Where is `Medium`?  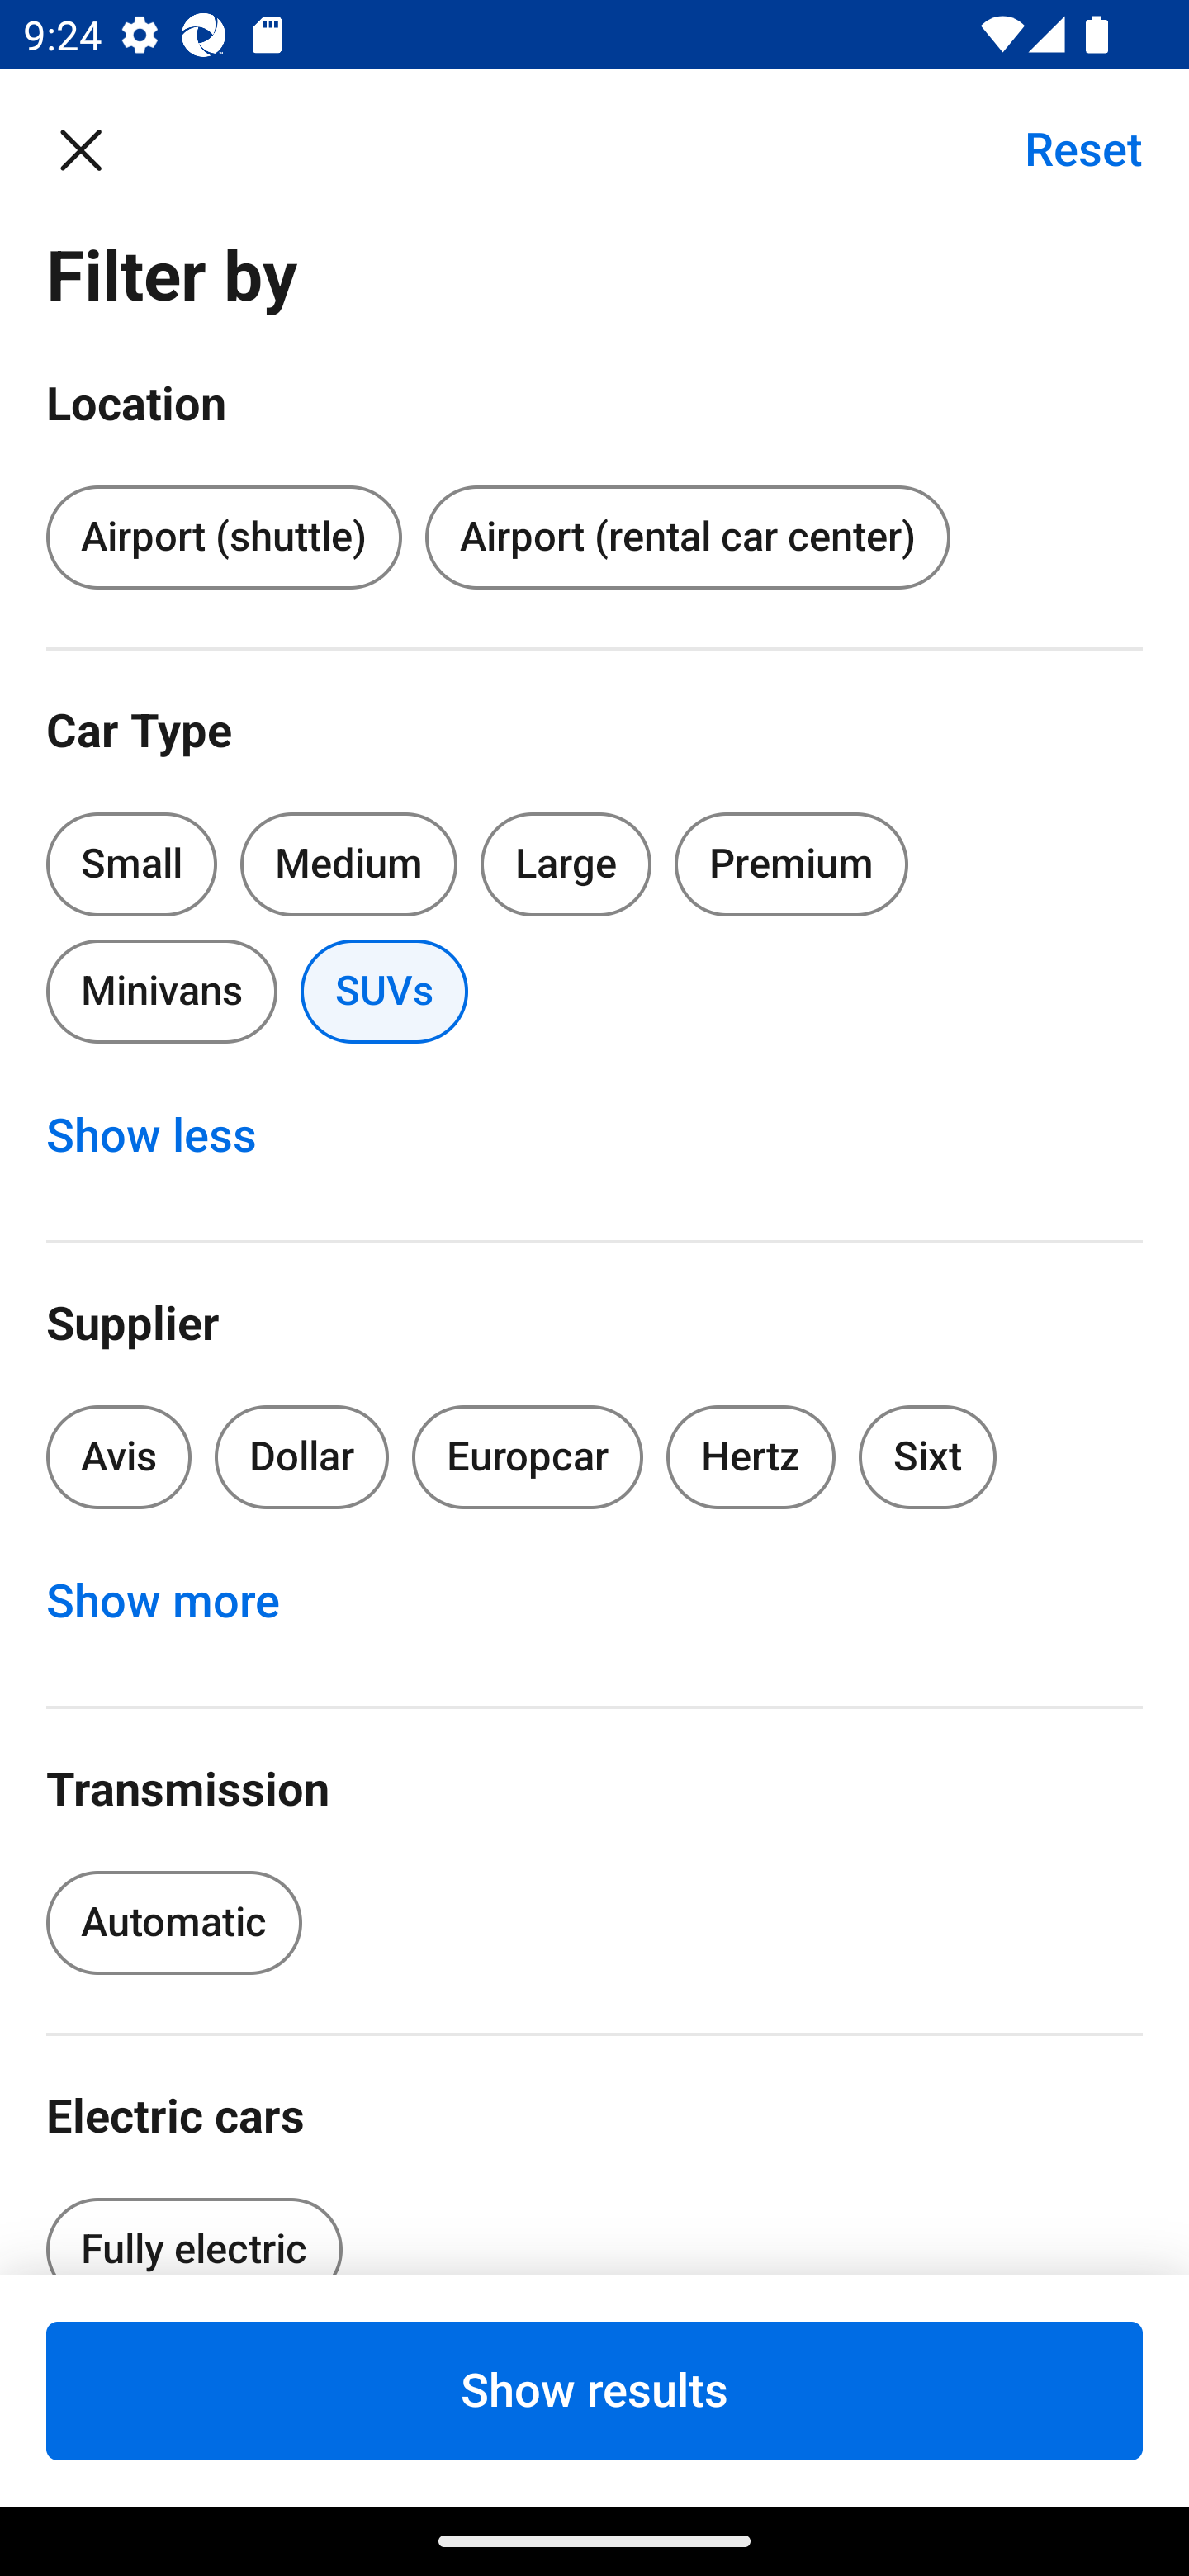
Medium is located at coordinates (348, 864).